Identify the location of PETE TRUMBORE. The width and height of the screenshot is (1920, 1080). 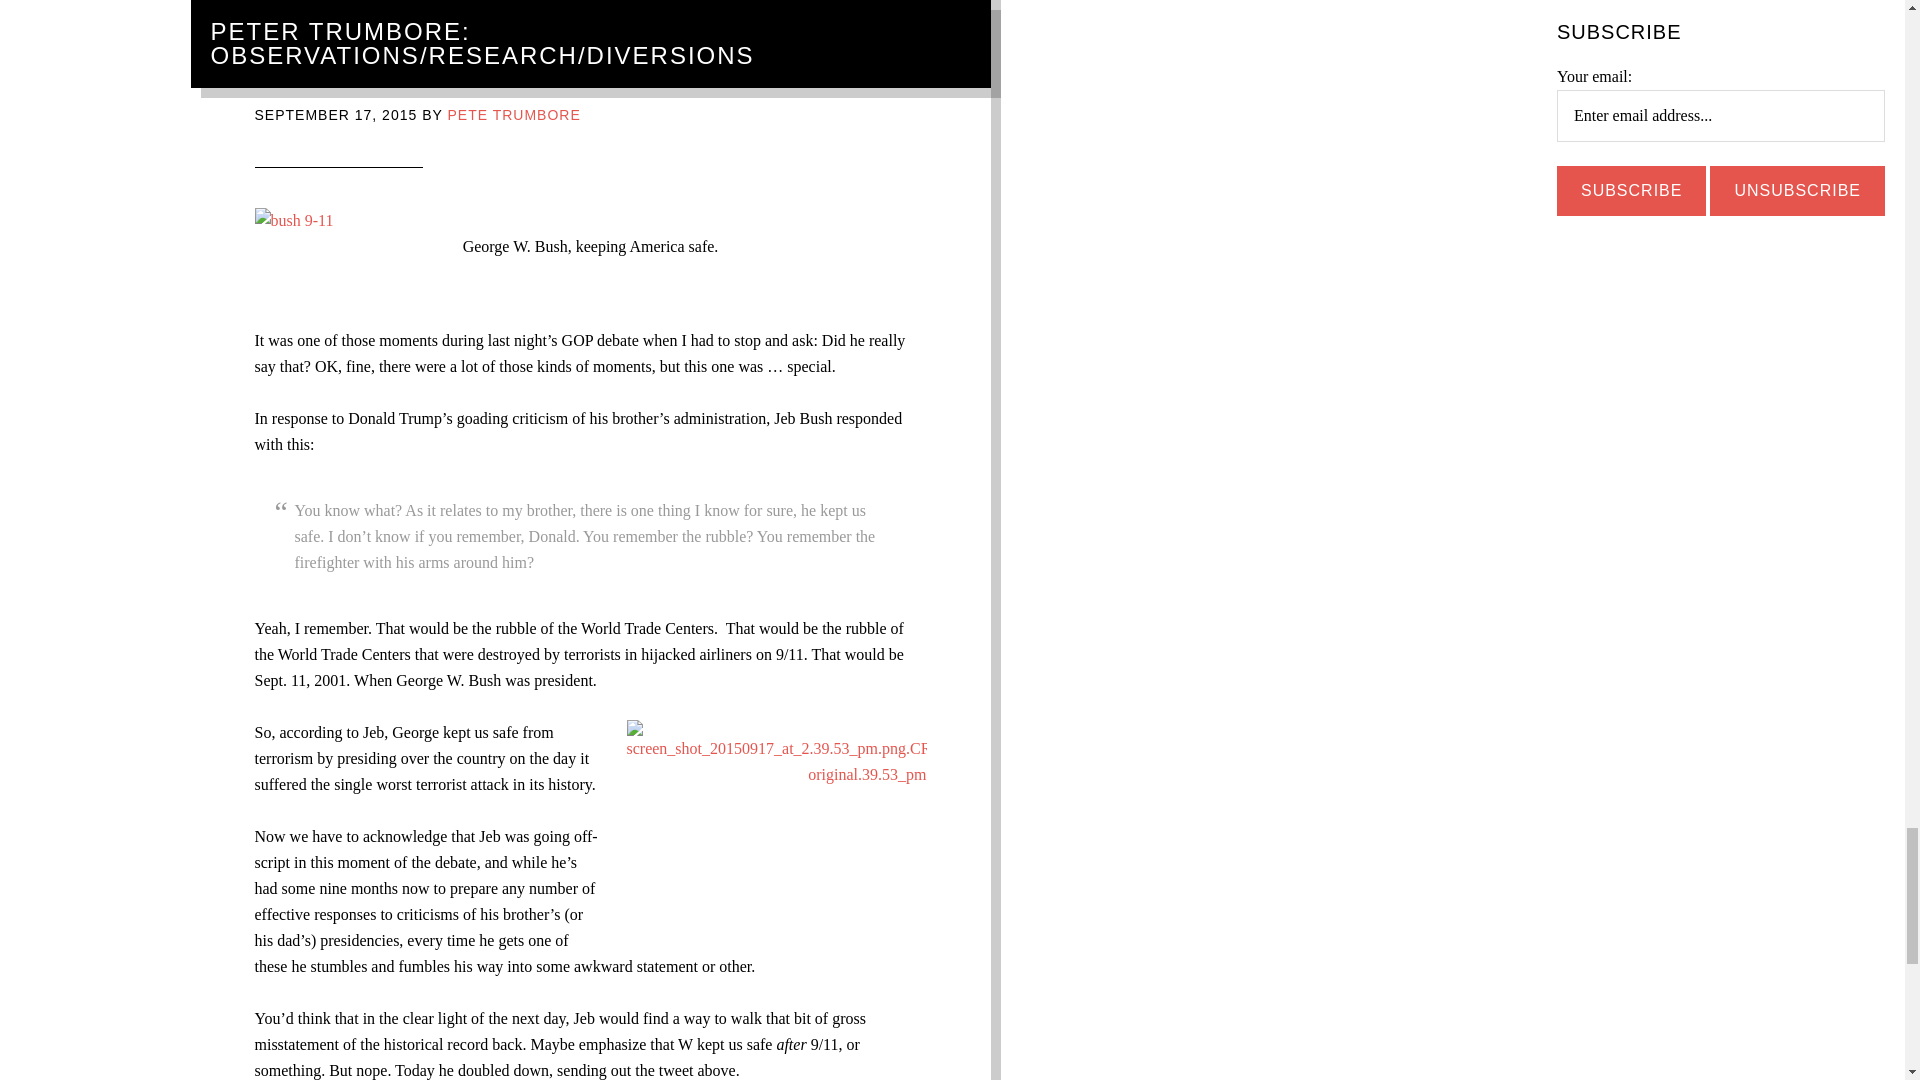
(513, 114).